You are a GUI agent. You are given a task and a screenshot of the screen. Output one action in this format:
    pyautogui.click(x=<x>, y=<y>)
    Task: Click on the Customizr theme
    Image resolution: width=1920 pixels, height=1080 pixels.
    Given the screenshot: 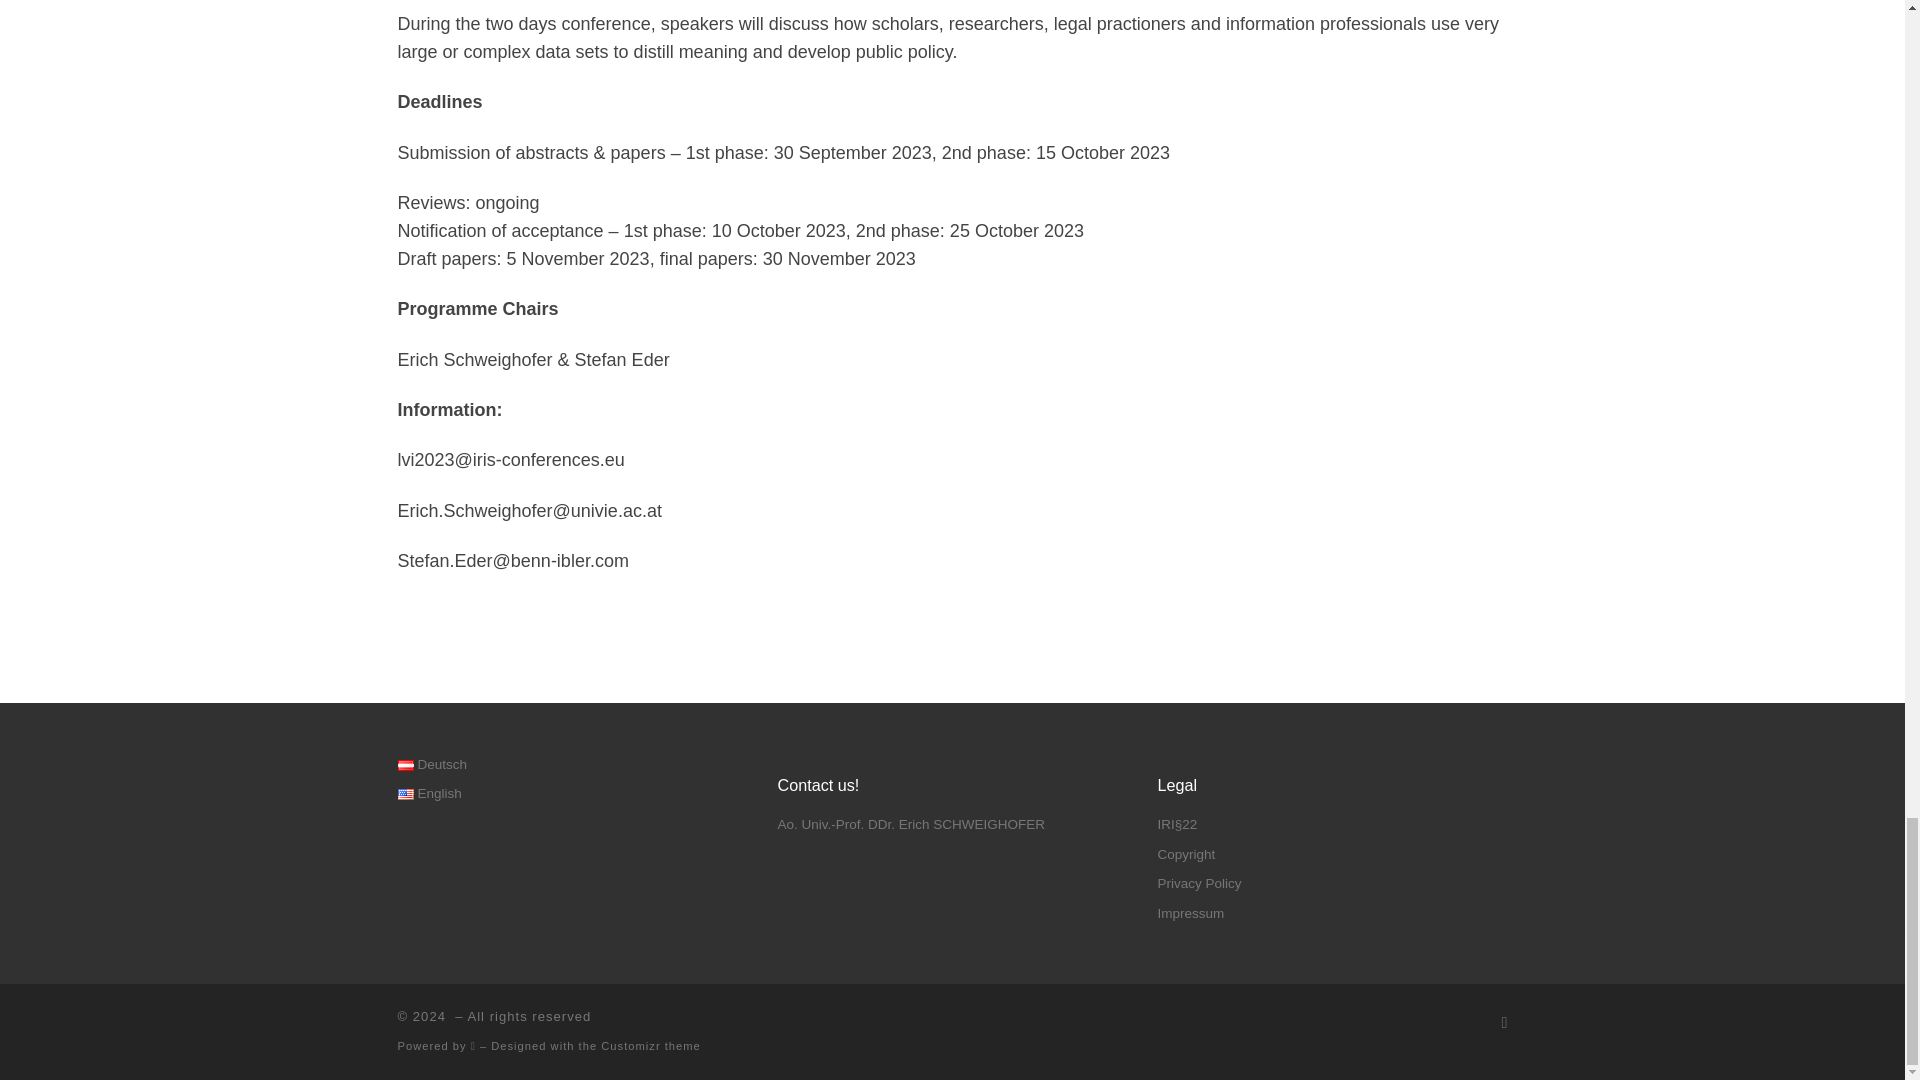 What is the action you would take?
    pyautogui.click(x=650, y=1046)
    